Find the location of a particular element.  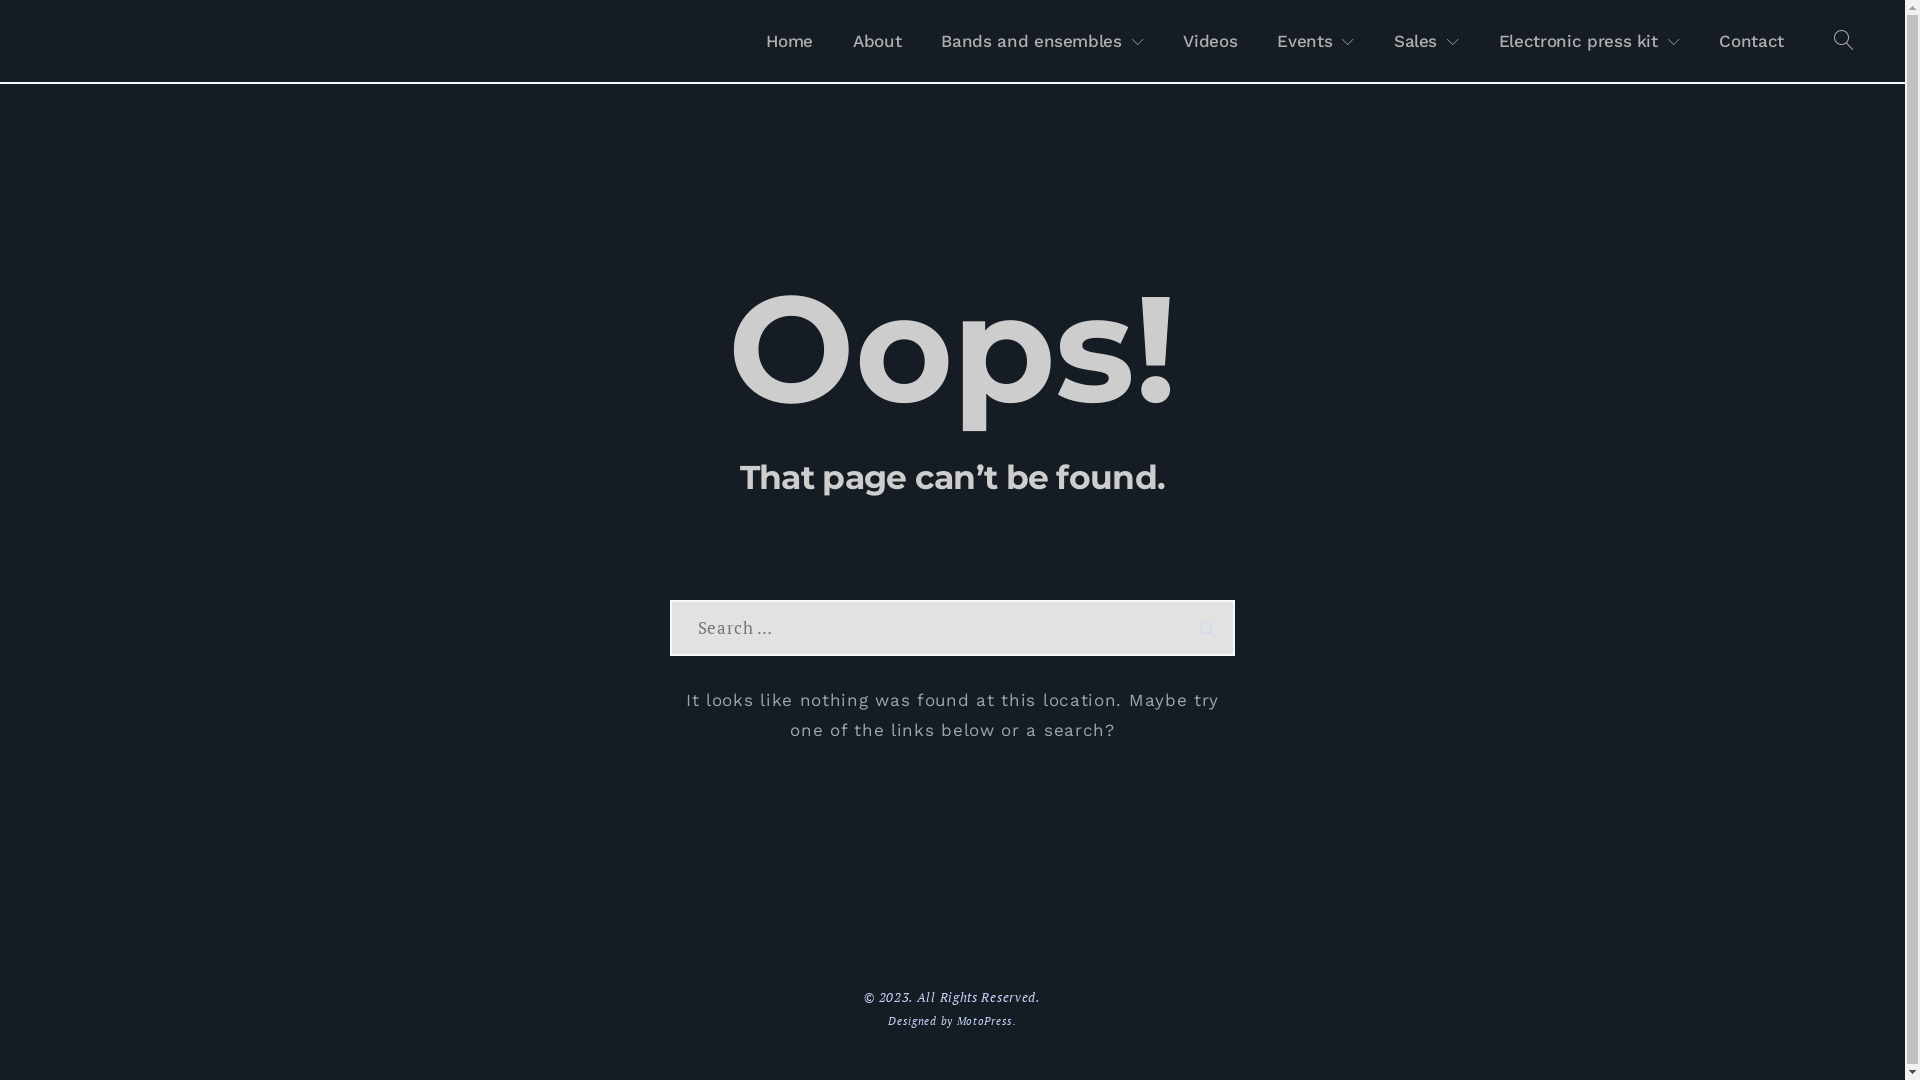

MotoPress is located at coordinates (985, 1020).